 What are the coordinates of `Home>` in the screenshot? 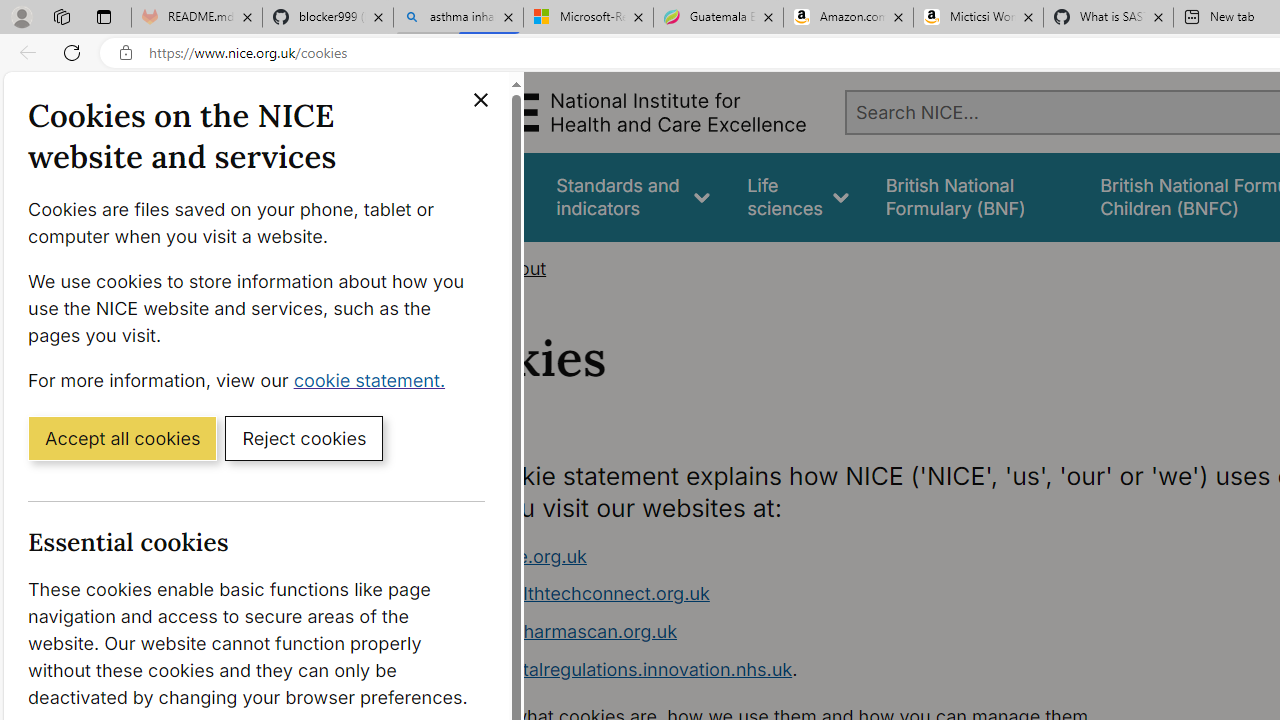 It's located at (456, 268).